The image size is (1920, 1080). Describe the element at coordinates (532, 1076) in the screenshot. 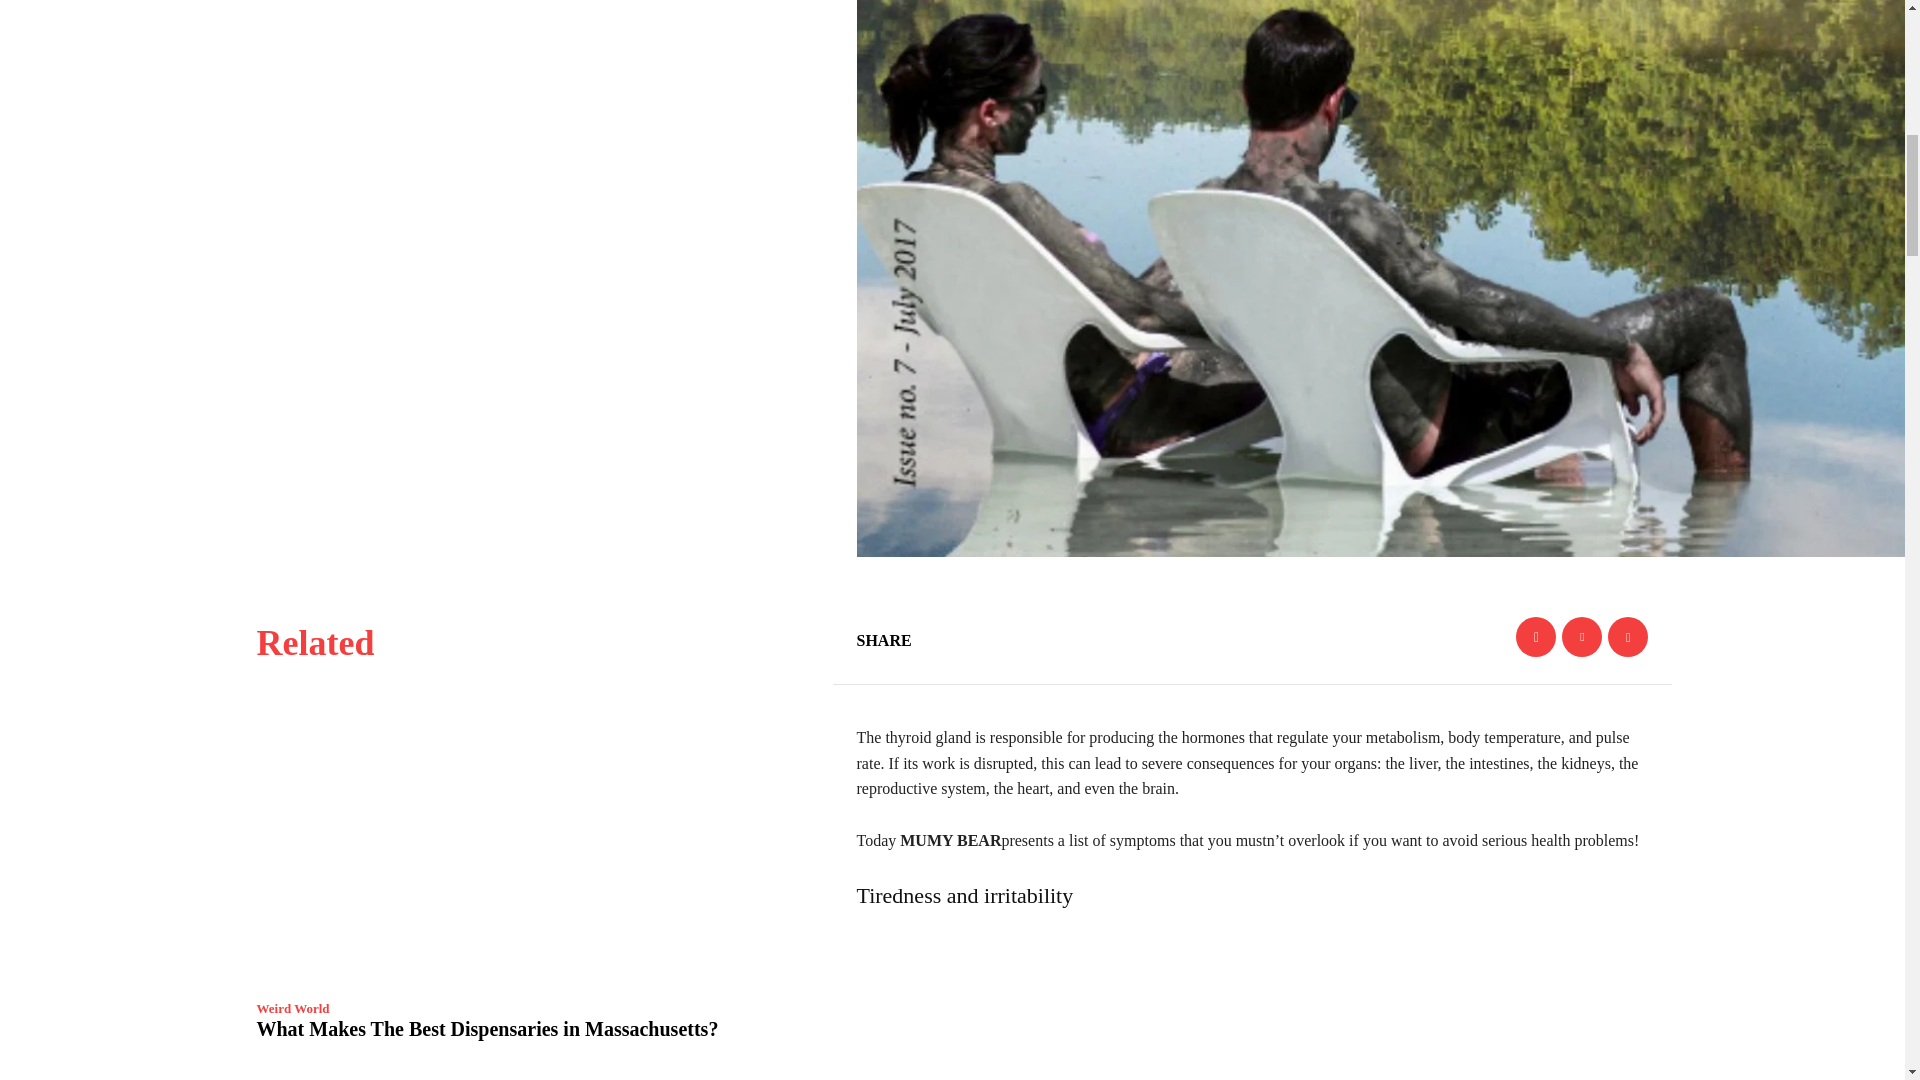

I see `Zilis CBD Oil` at that location.